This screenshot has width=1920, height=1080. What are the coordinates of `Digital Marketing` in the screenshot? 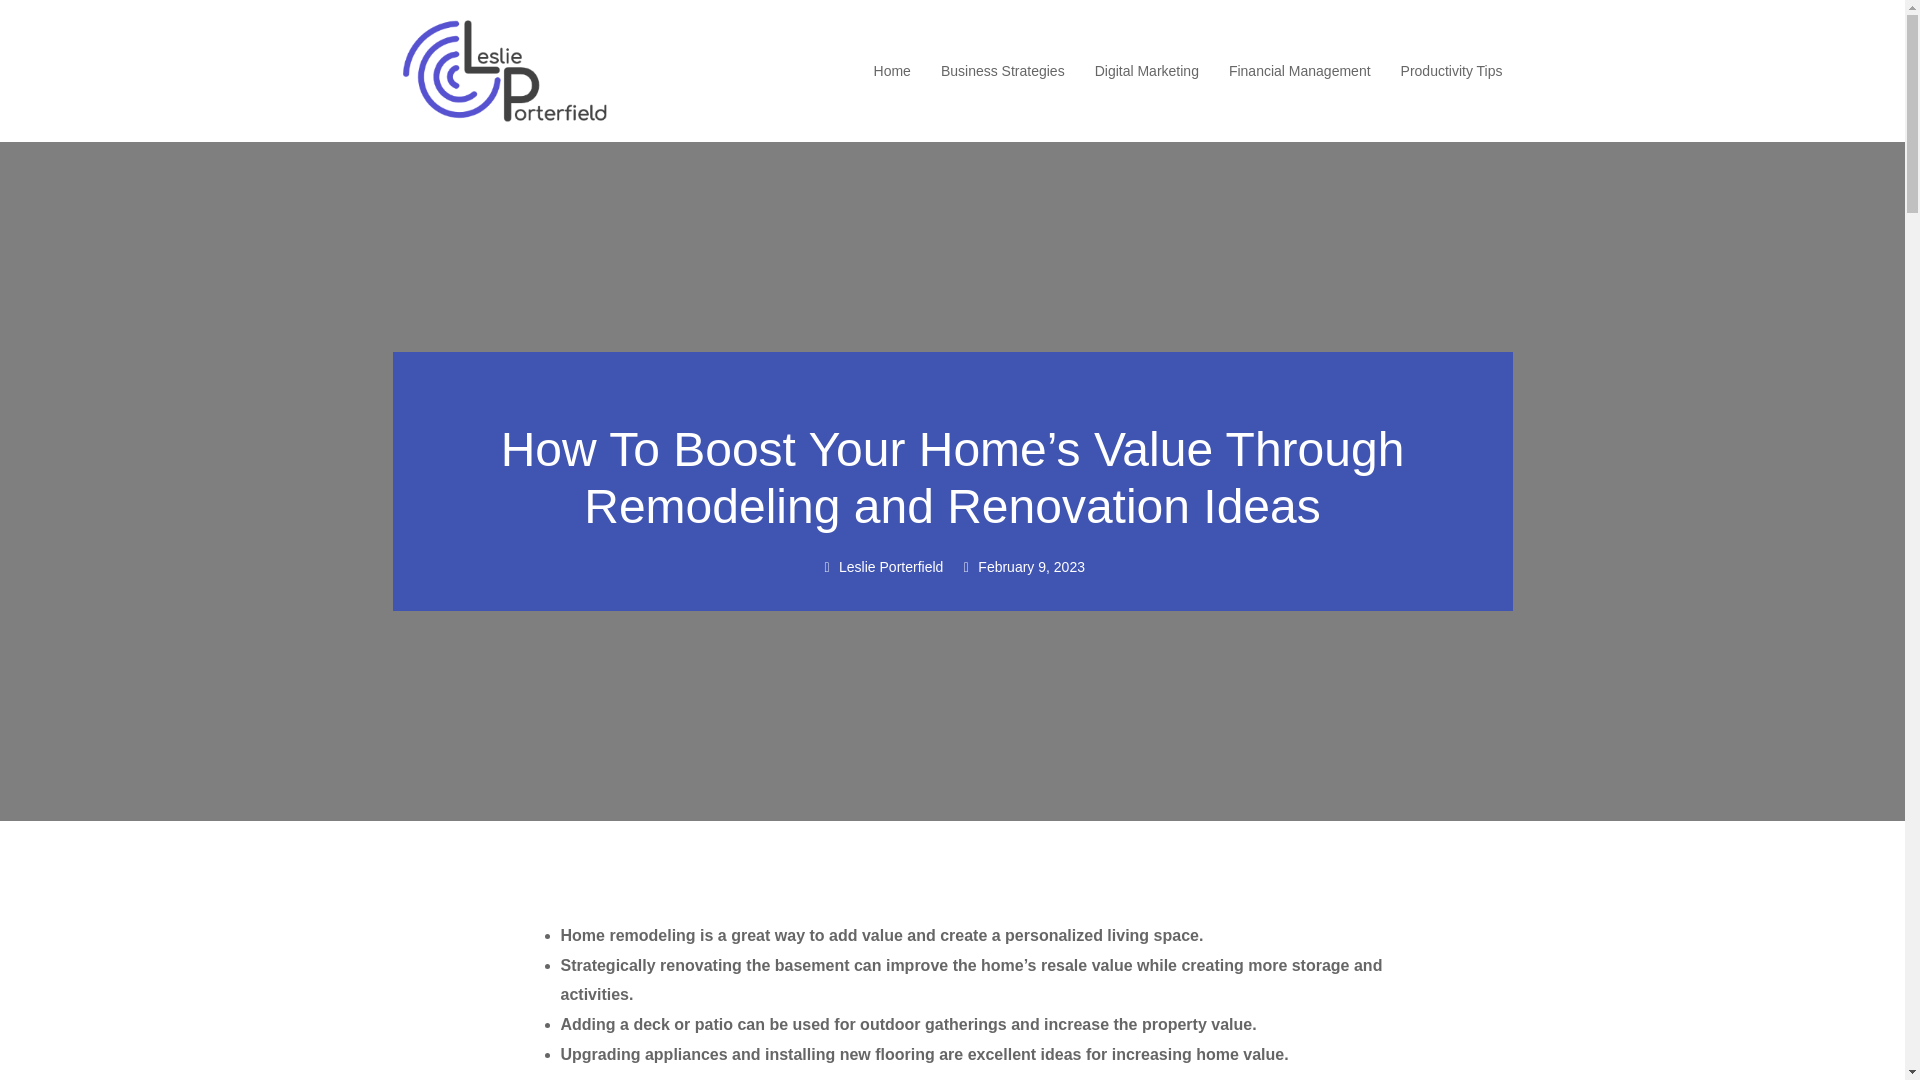 It's located at (1146, 71).